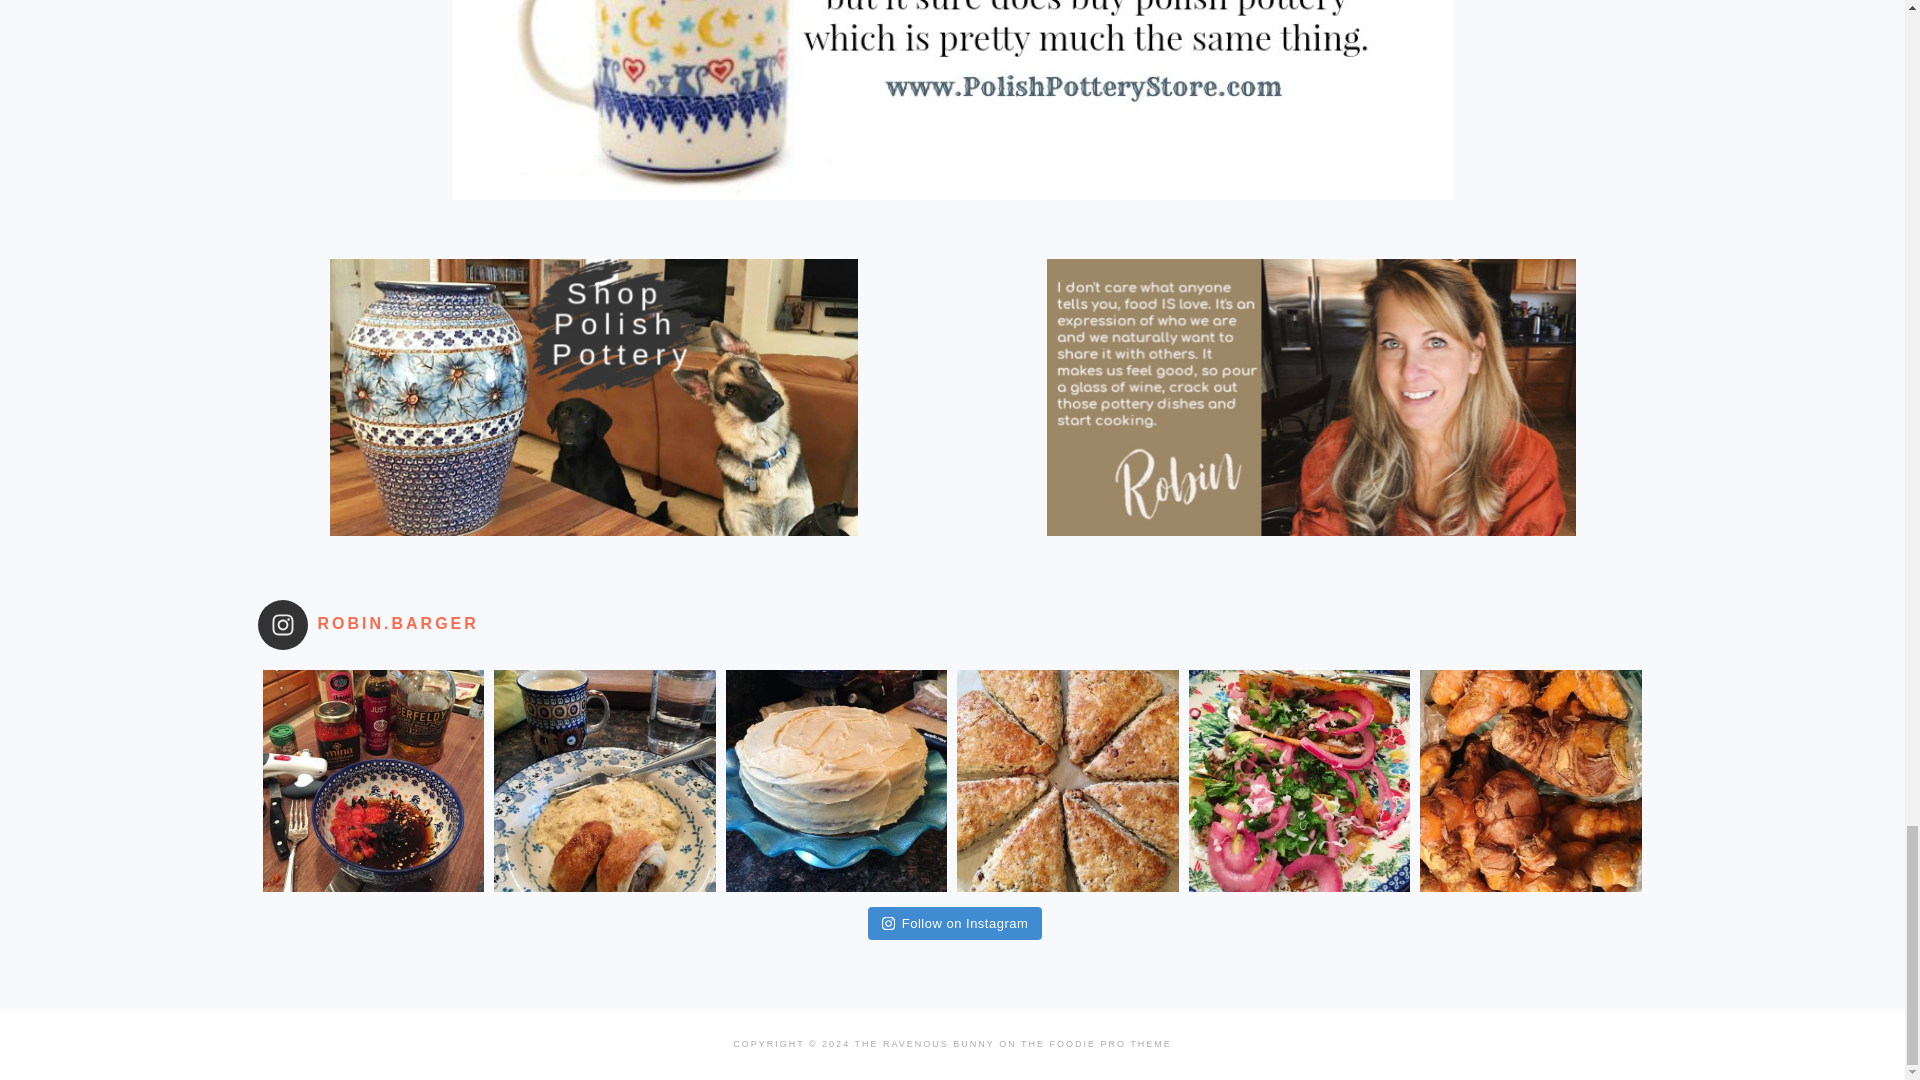  I want to click on I need some help with this one. My grocery order a, so click(1530, 780).